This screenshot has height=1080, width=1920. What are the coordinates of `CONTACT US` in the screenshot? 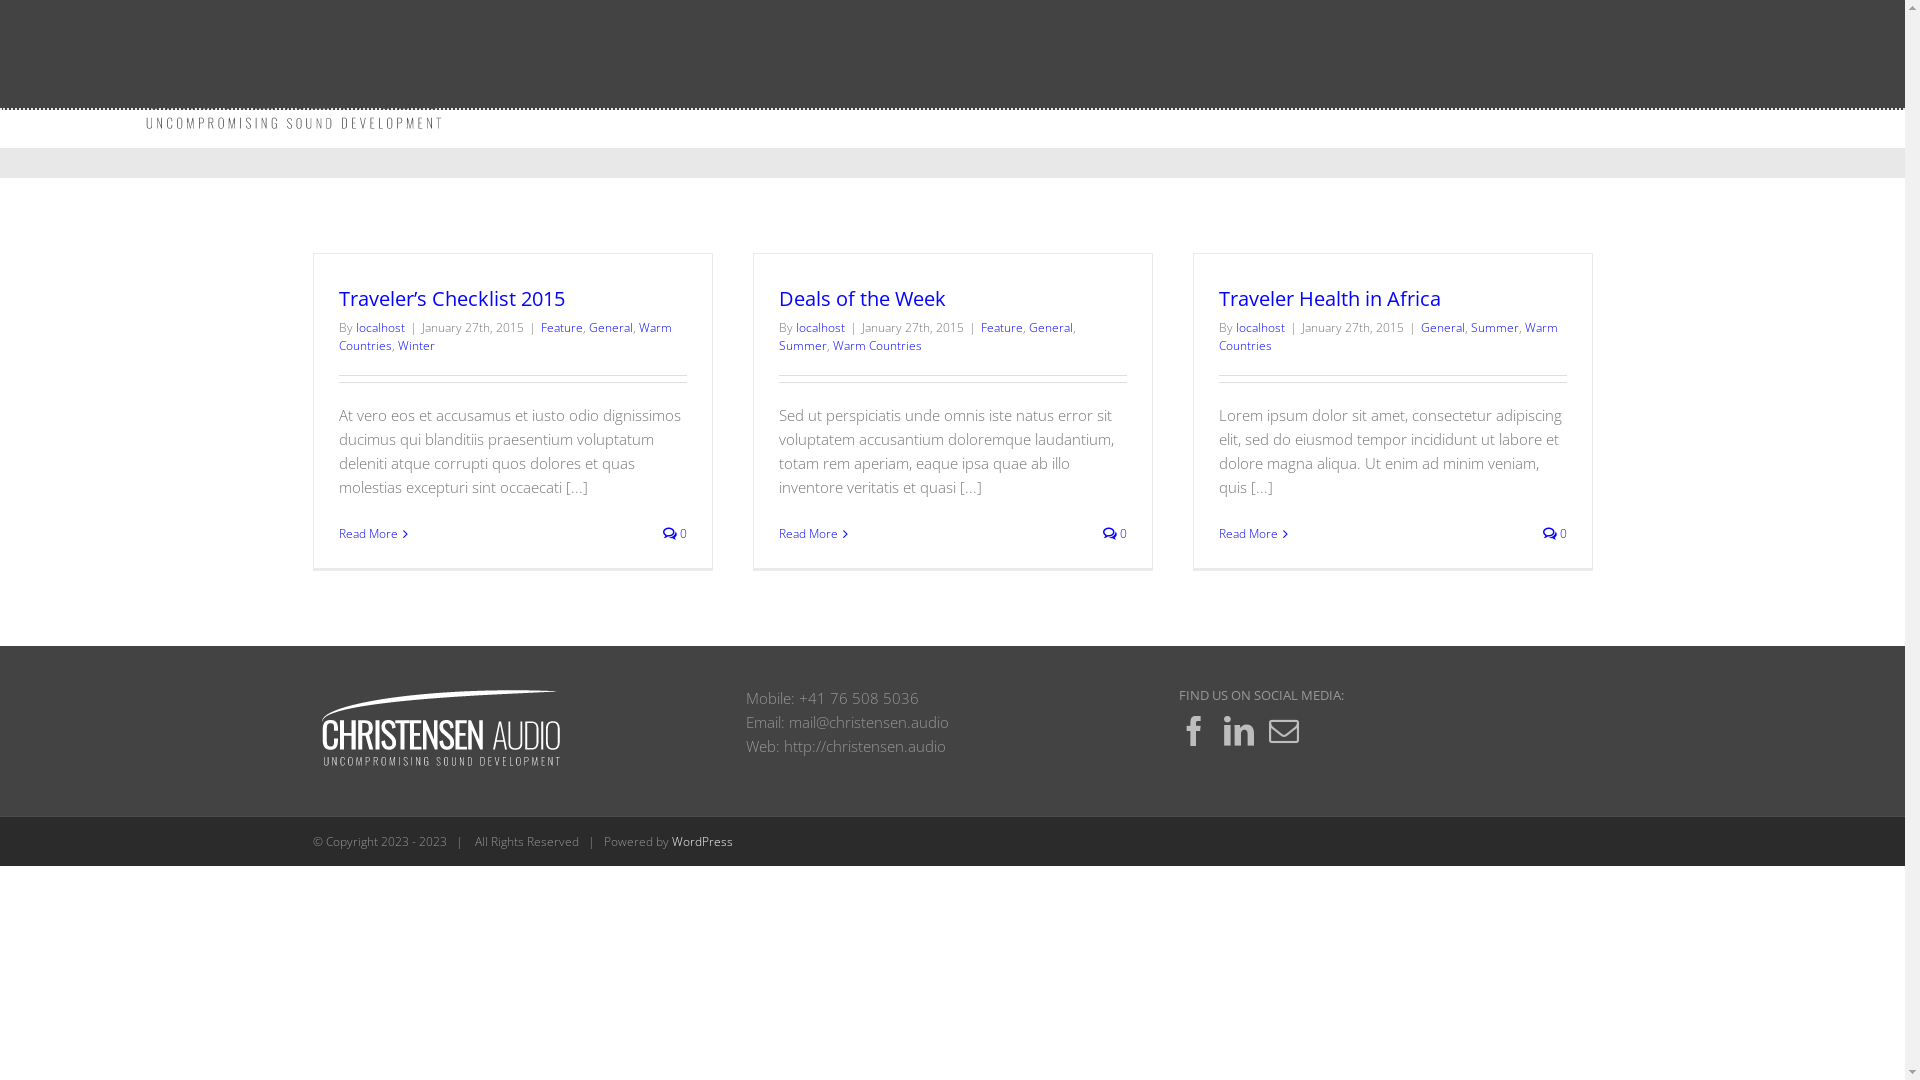 It's located at (1700, 57).